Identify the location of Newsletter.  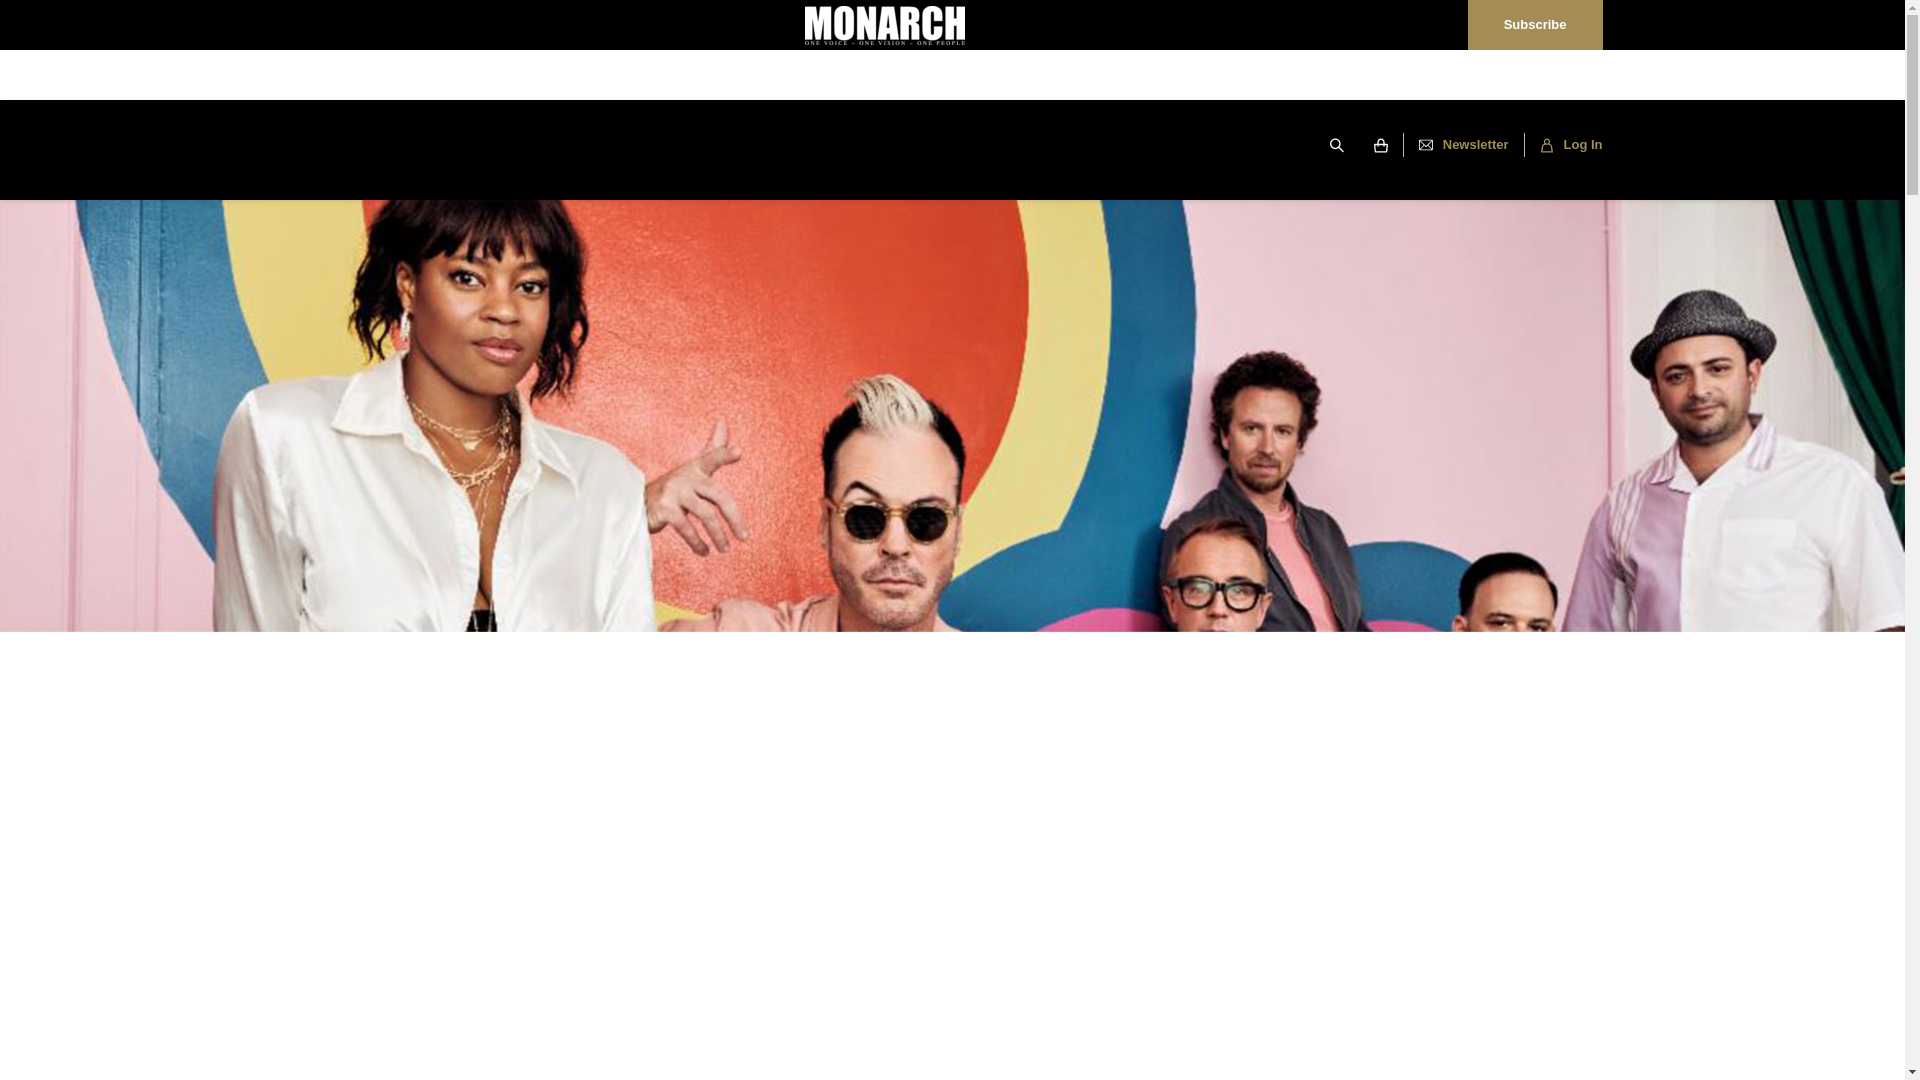
(1464, 144).